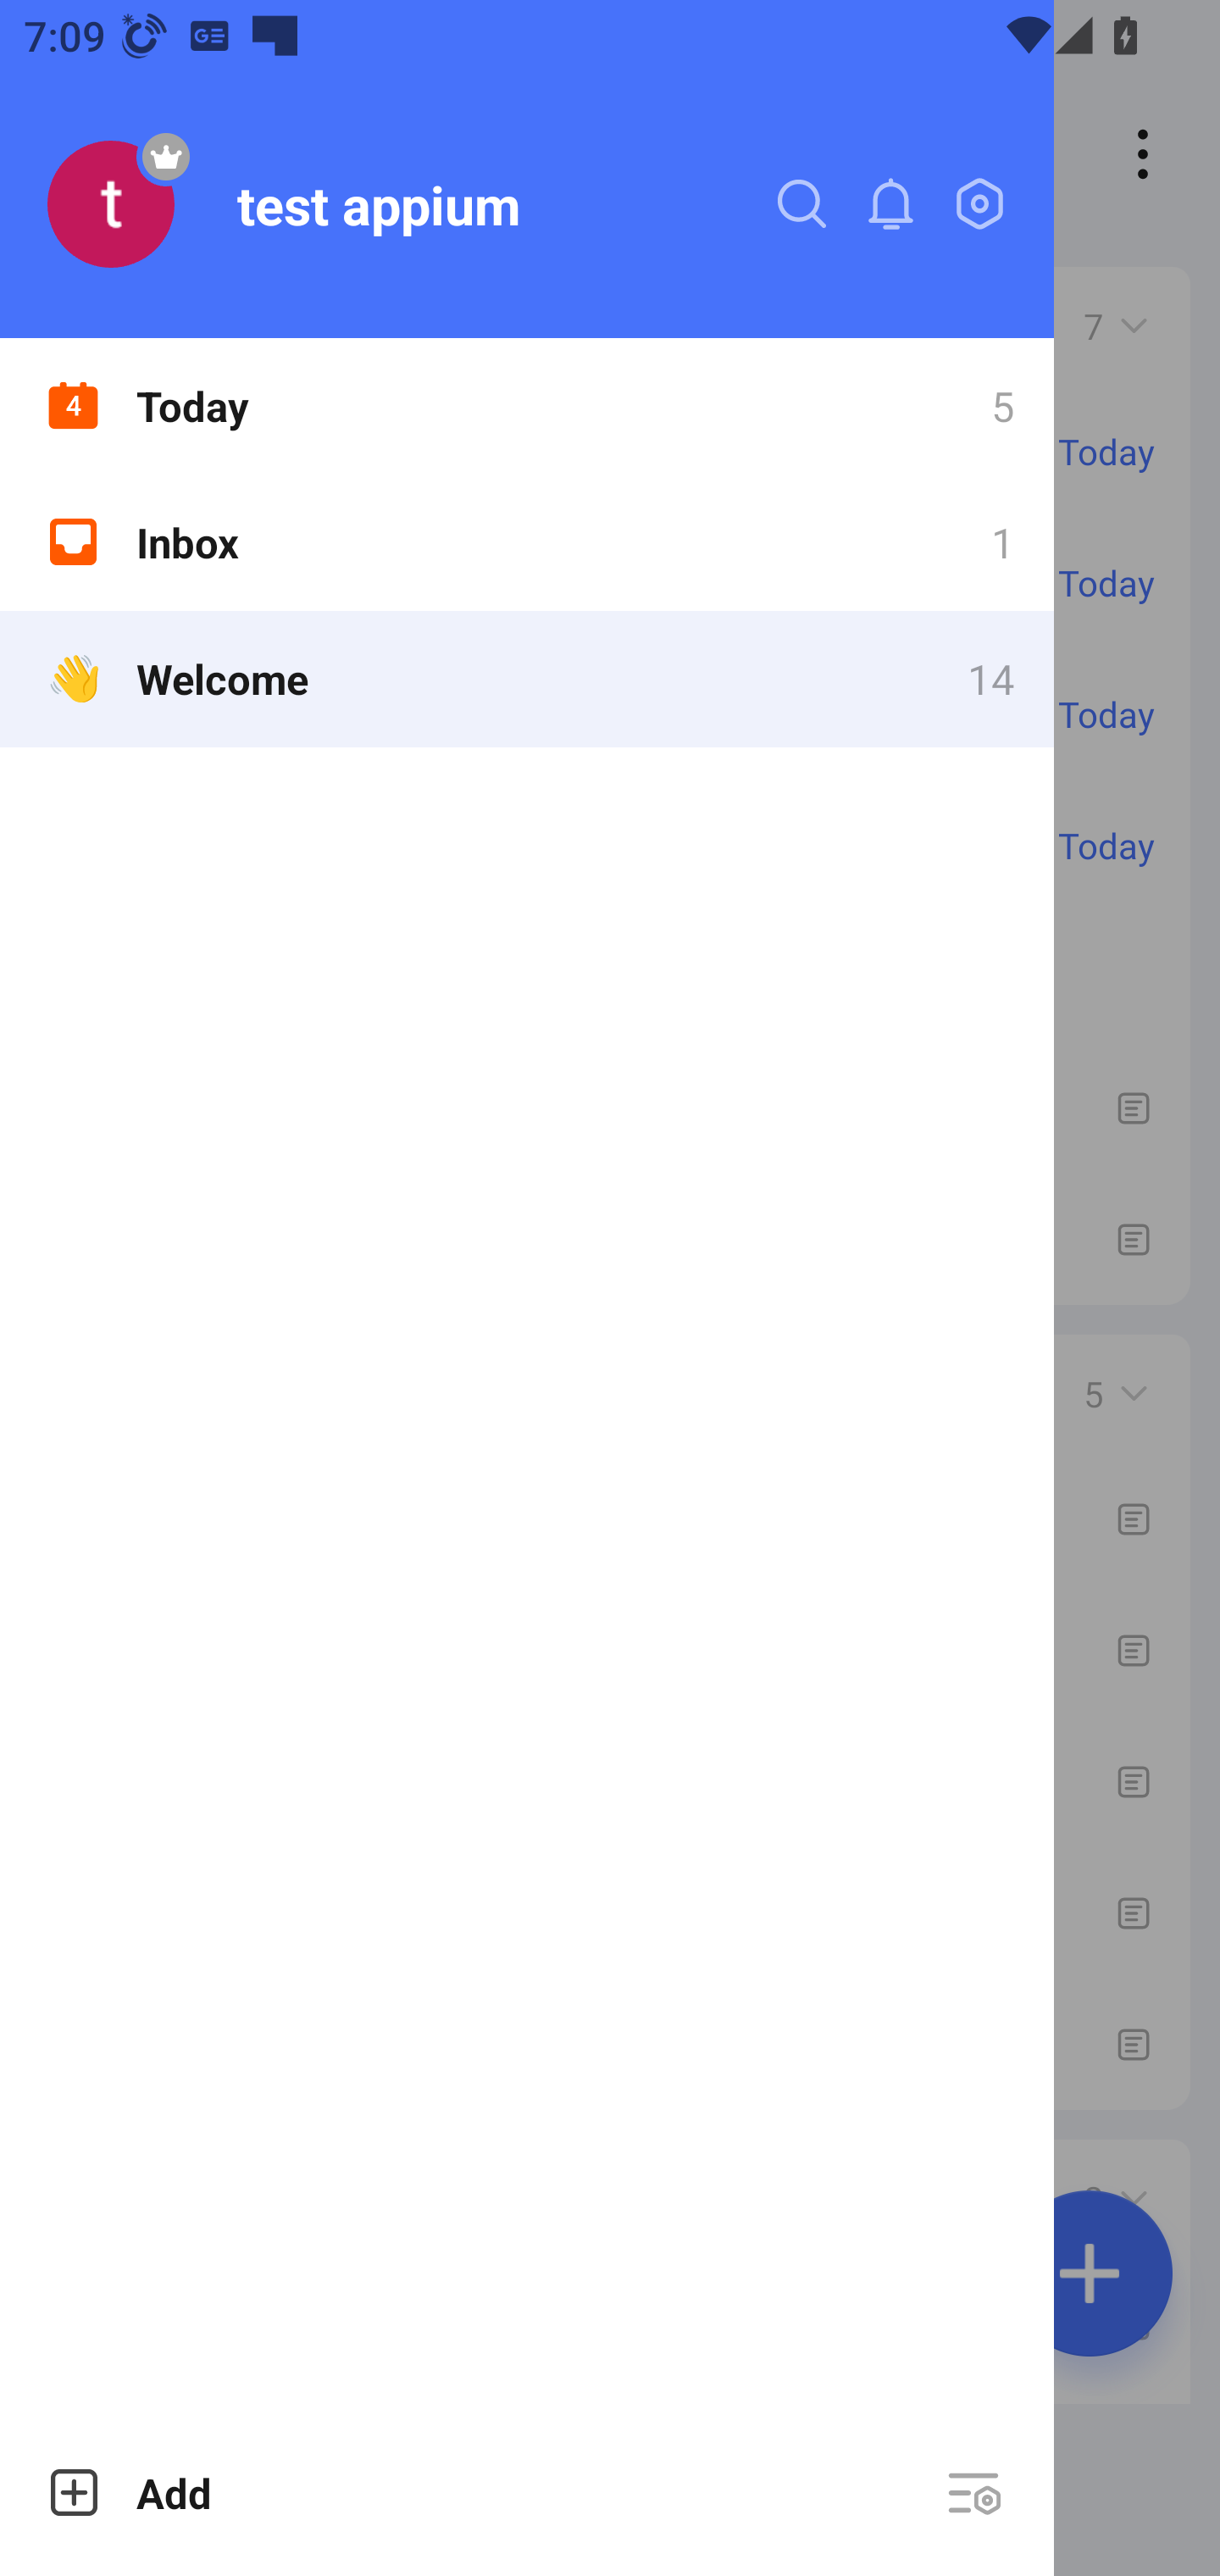 This screenshot has height=2576, width=1220. I want to click on Today 5, so click(527, 405).